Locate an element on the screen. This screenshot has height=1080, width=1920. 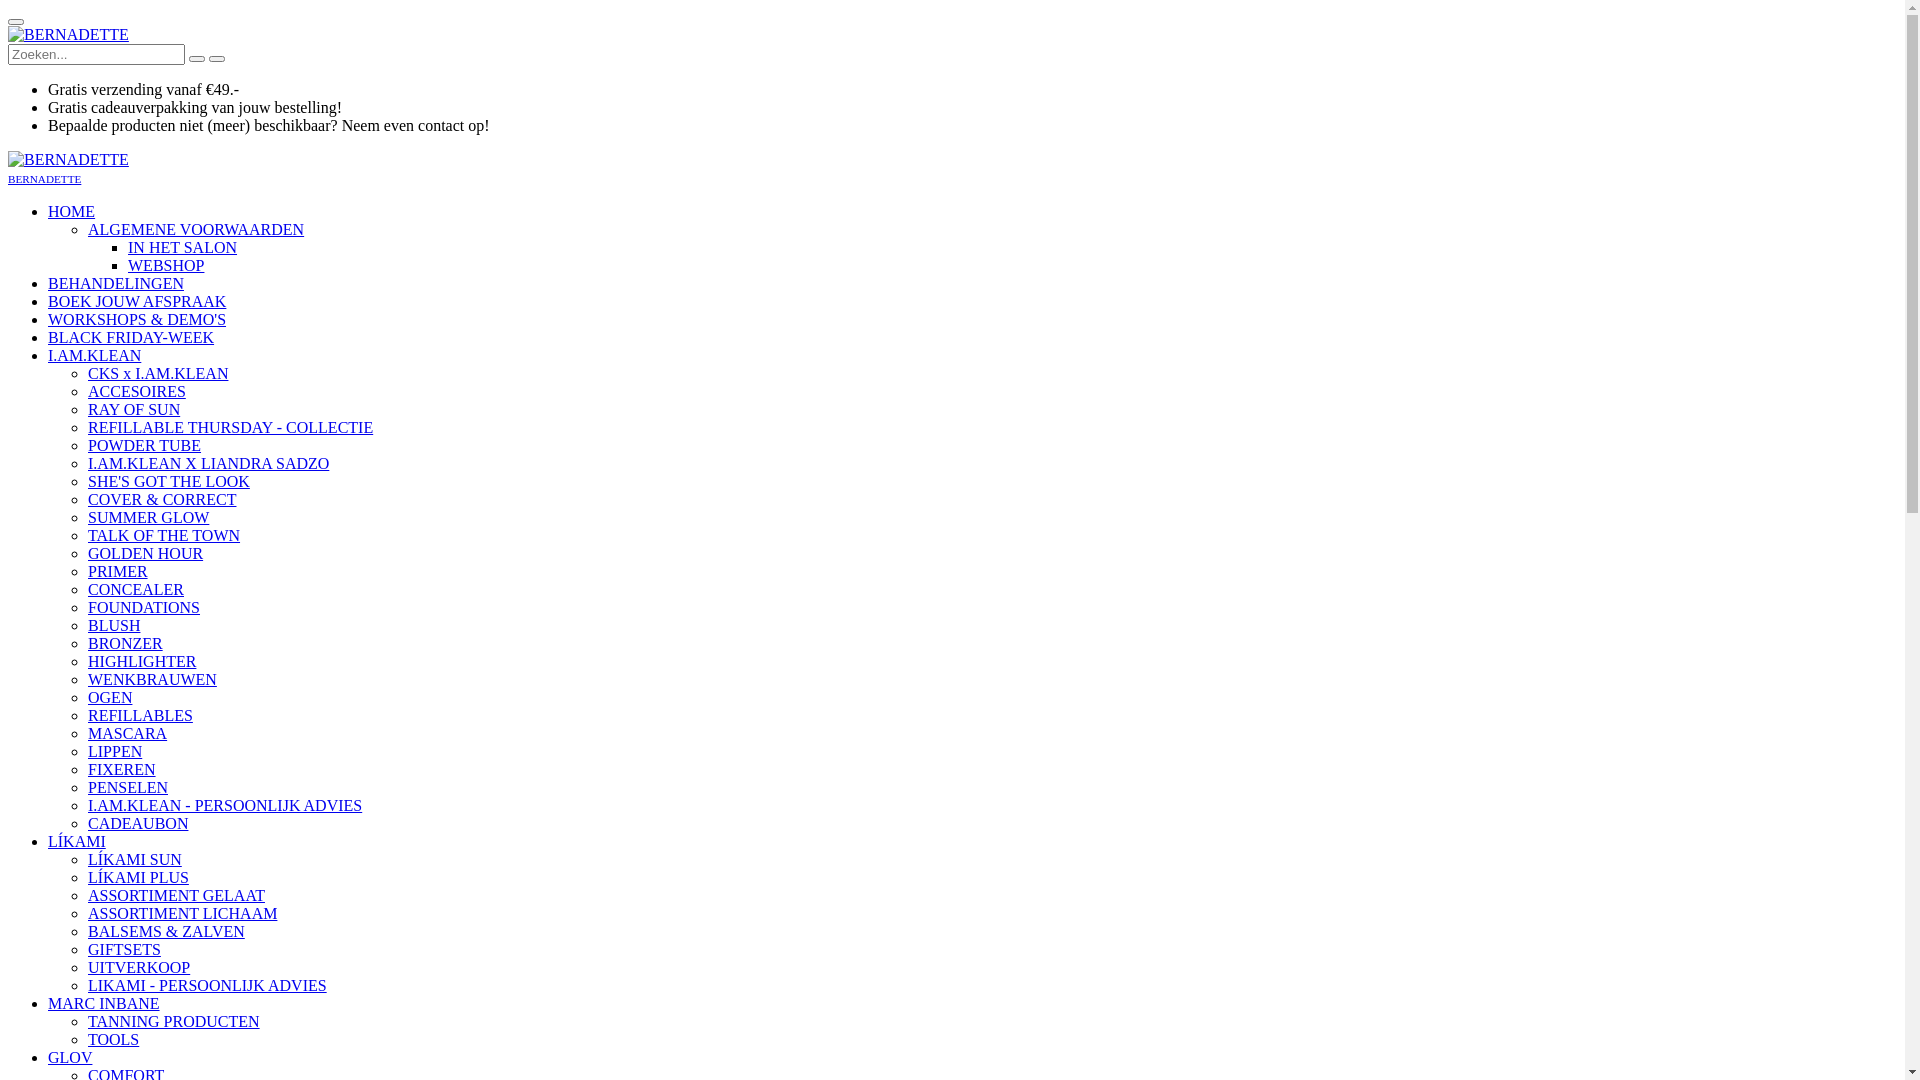
I.AM.KLEAN is located at coordinates (94, 356).